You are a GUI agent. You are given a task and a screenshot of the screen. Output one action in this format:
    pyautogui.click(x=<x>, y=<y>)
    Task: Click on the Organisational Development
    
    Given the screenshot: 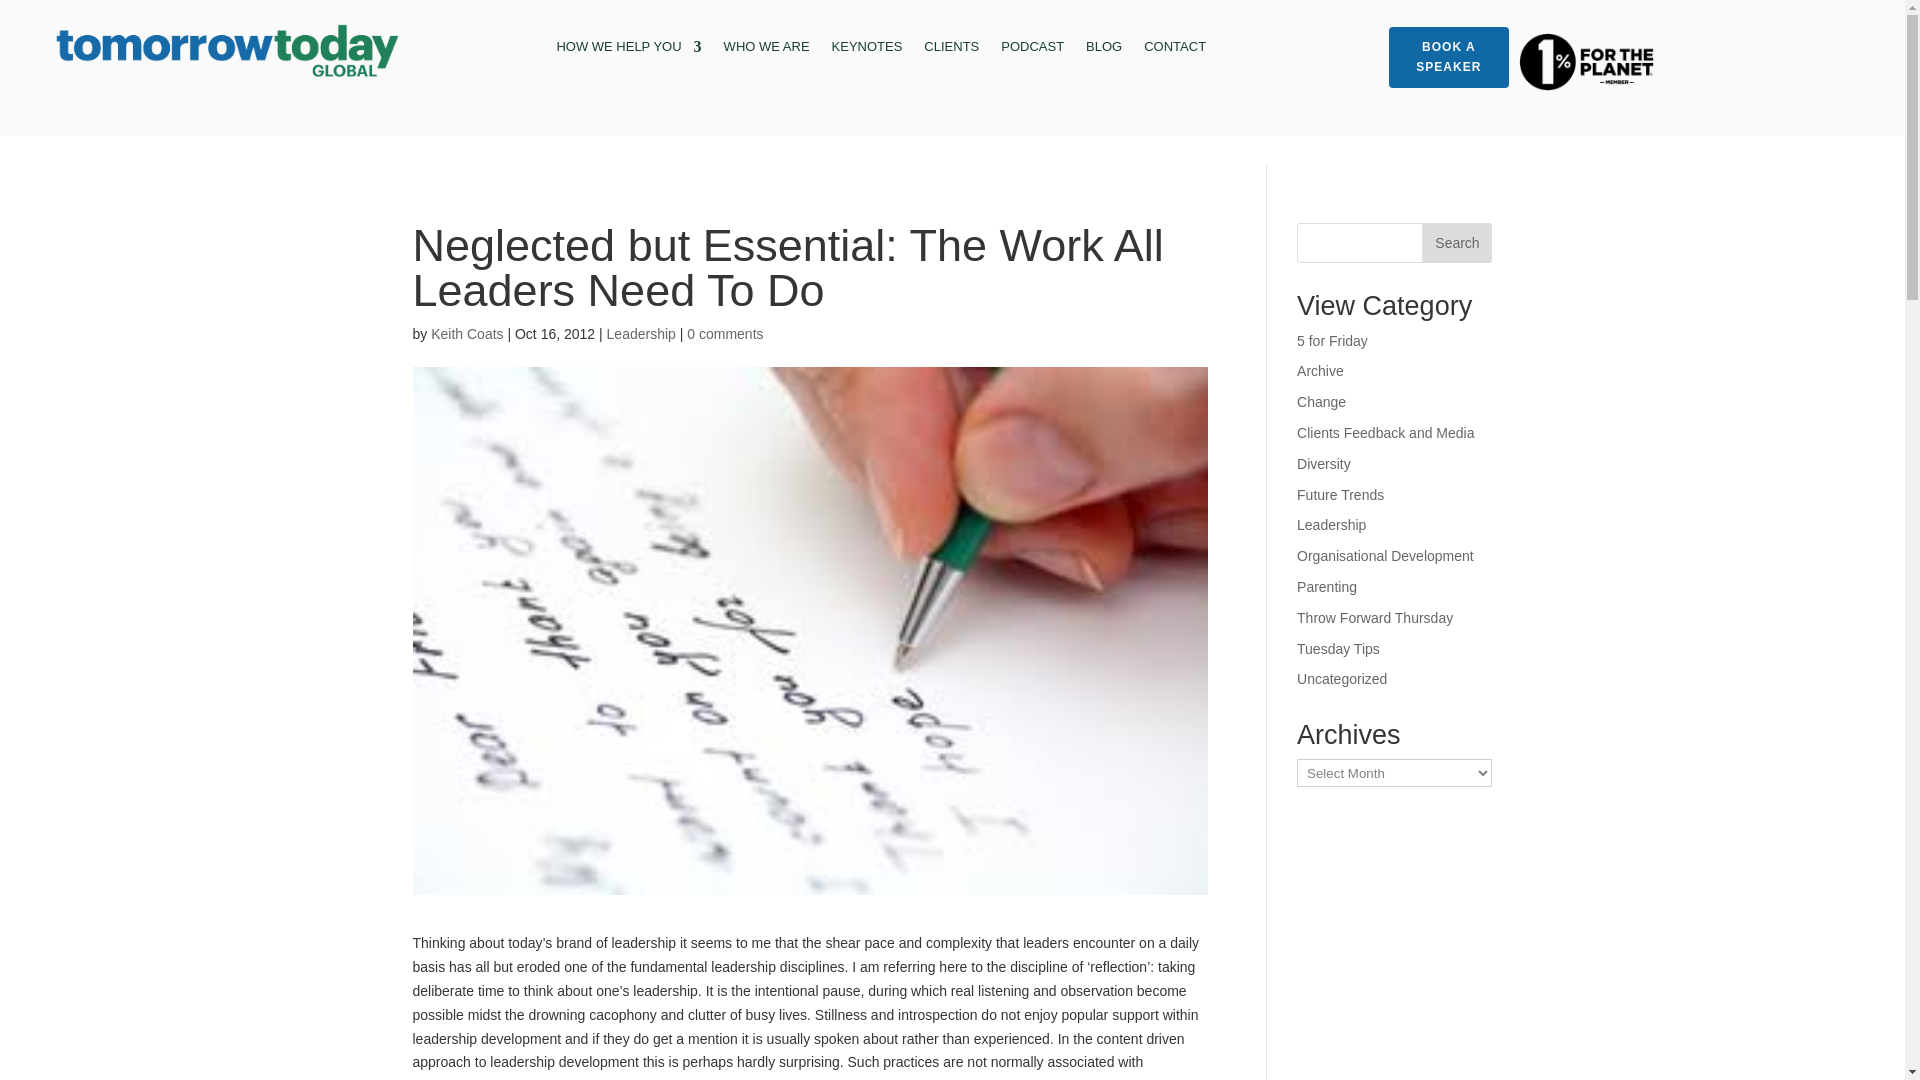 What is the action you would take?
    pyautogui.click(x=1386, y=555)
    